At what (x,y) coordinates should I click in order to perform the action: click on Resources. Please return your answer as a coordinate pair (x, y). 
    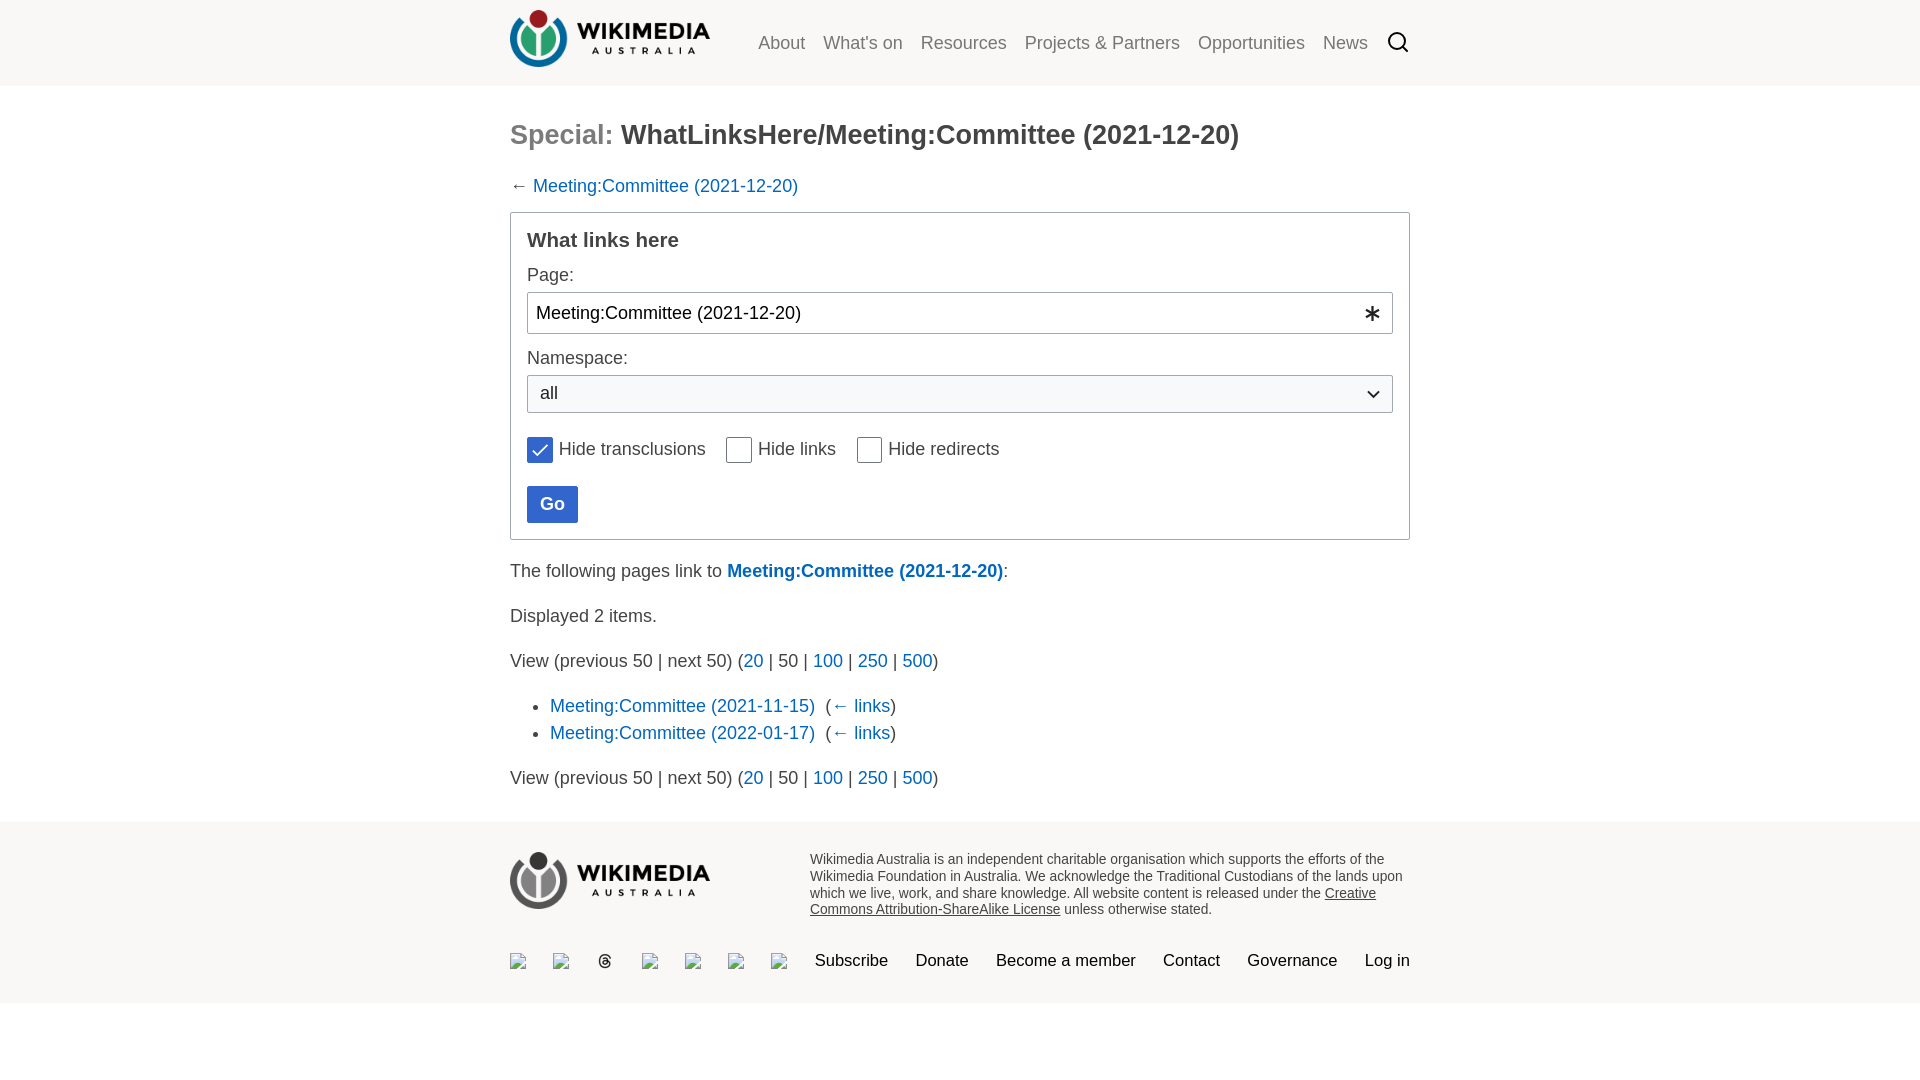
    Looking at the image, I should click on (964, 43).